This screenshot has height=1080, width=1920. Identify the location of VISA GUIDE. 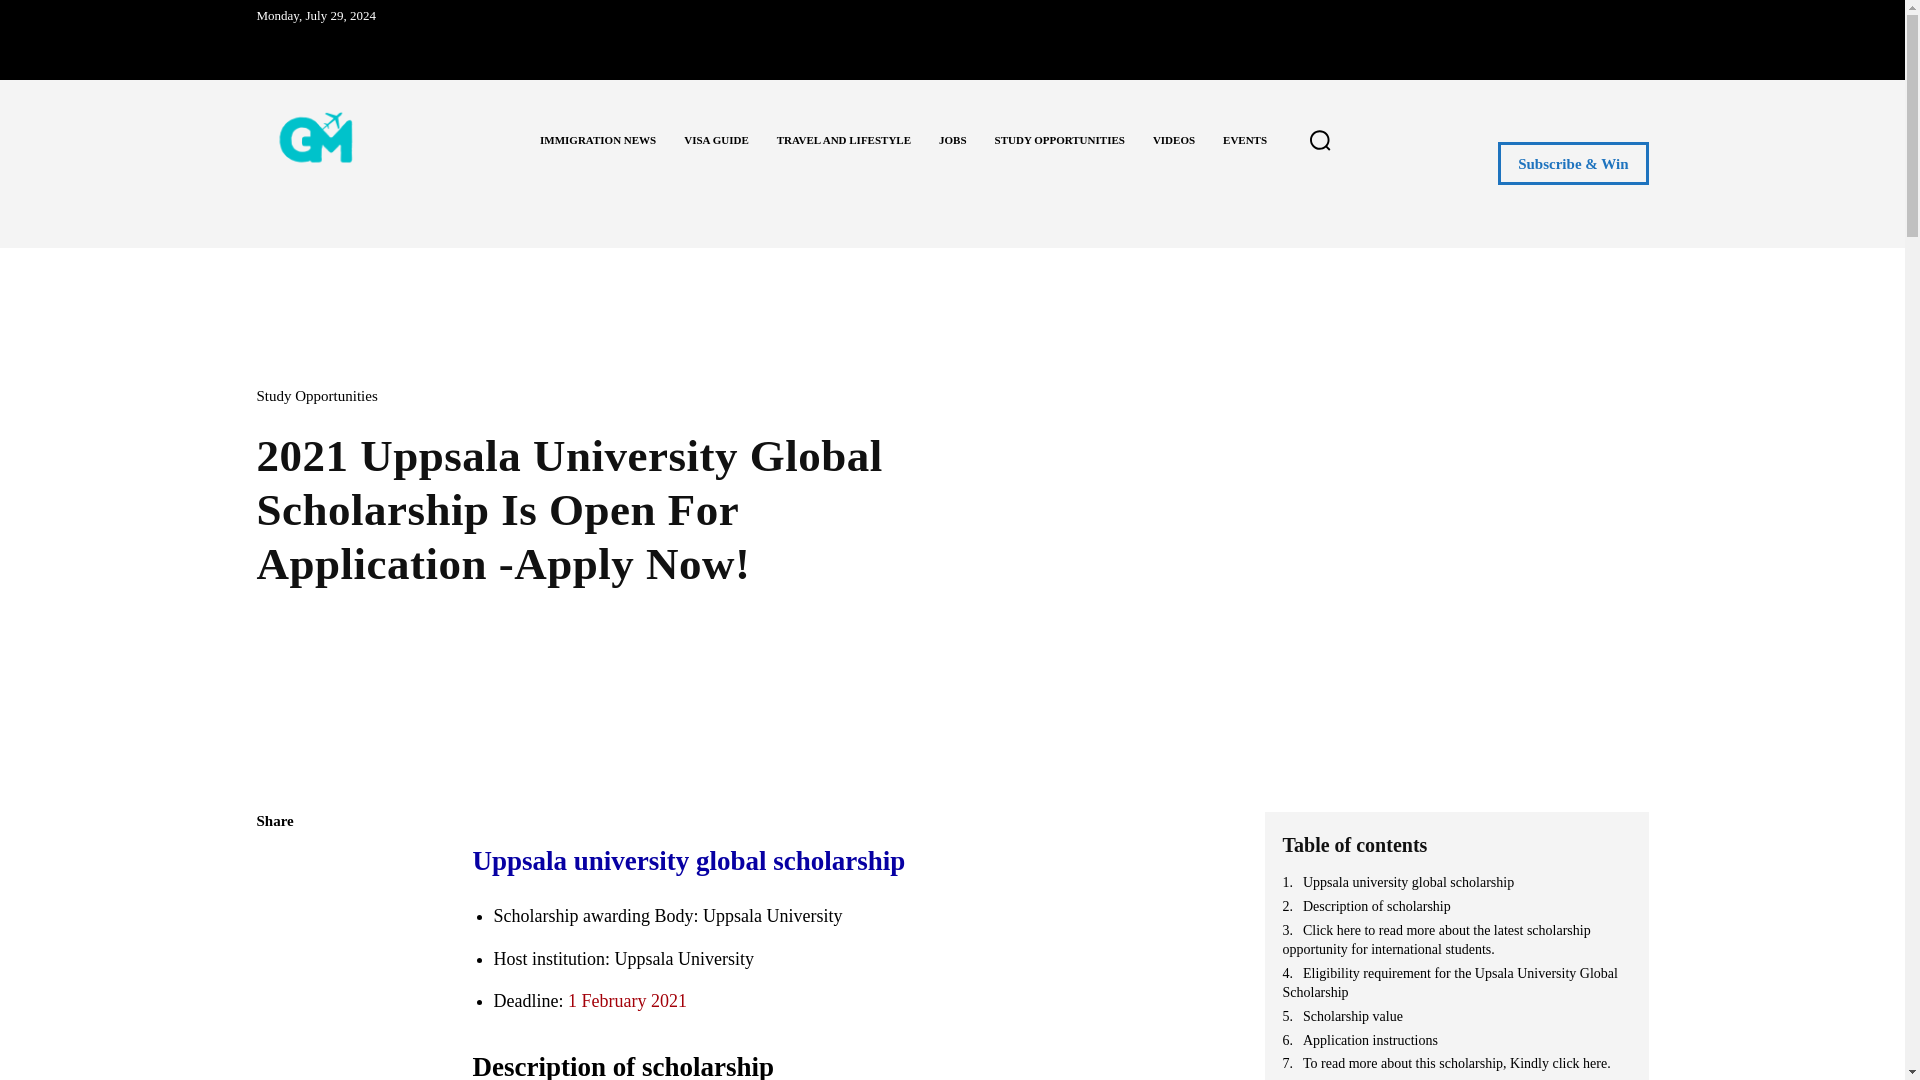
(716, 140).